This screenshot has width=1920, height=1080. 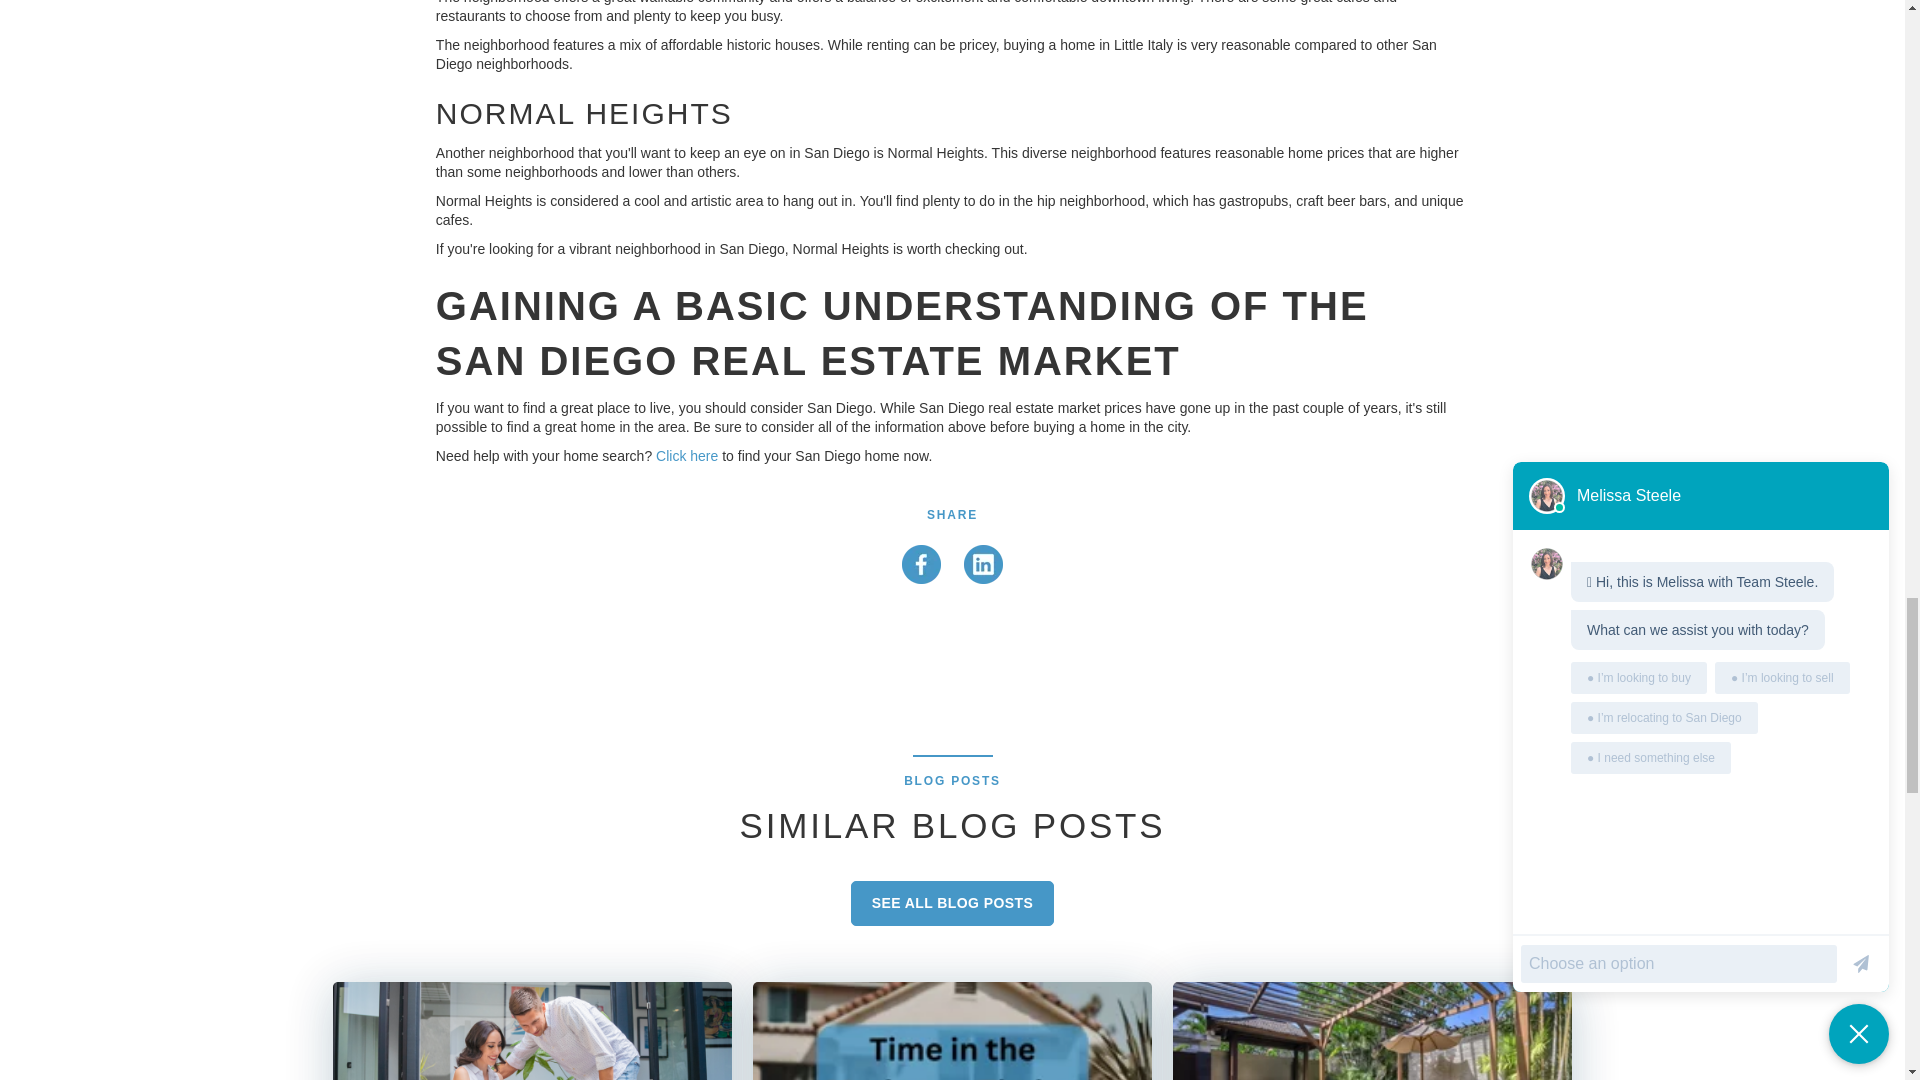 What do you see at coordinates (952, 903) in the screenshot?
I see `SEE ALL BLOG POSTS` at bounding box center [952, 903].